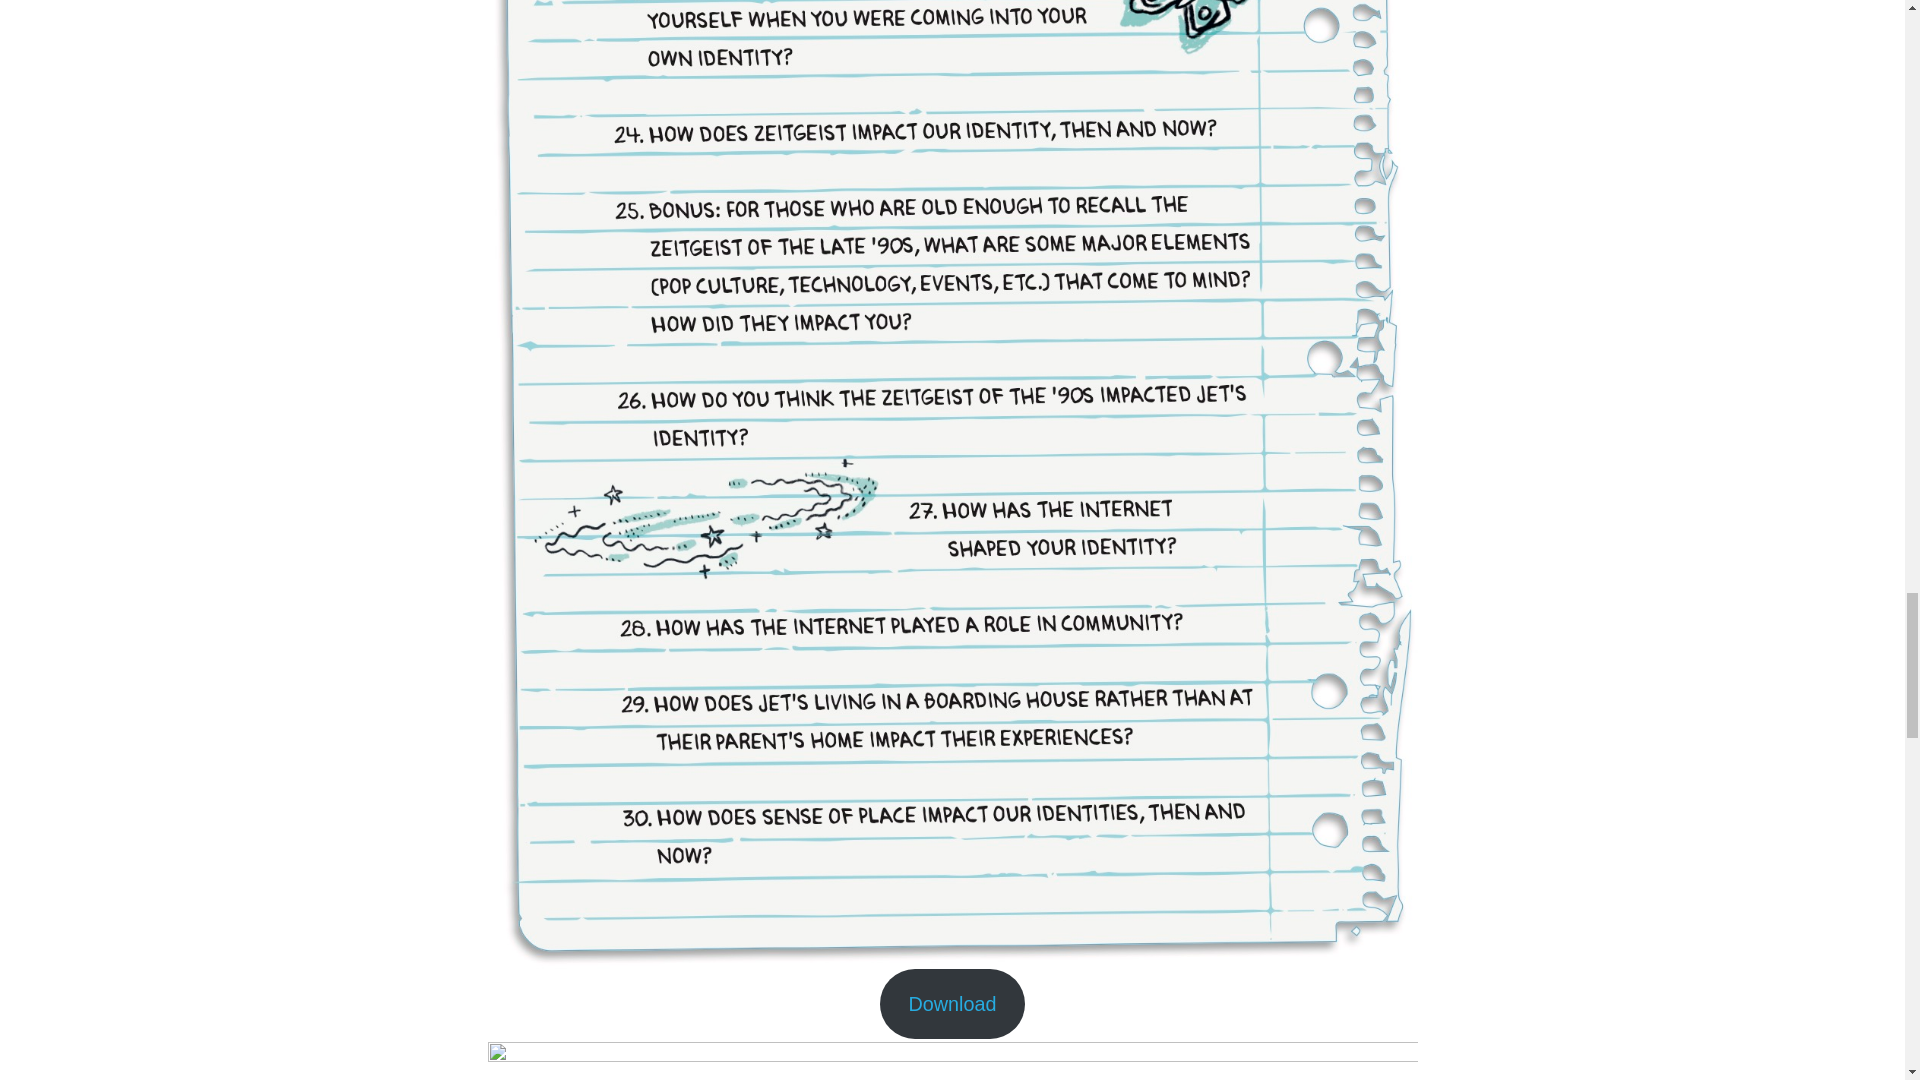 Image resolution: width=1920 pixels, height=1080 pixels. Describe the element at coordinates (952, 1003) in the screenshot. I see `Download` at that location.